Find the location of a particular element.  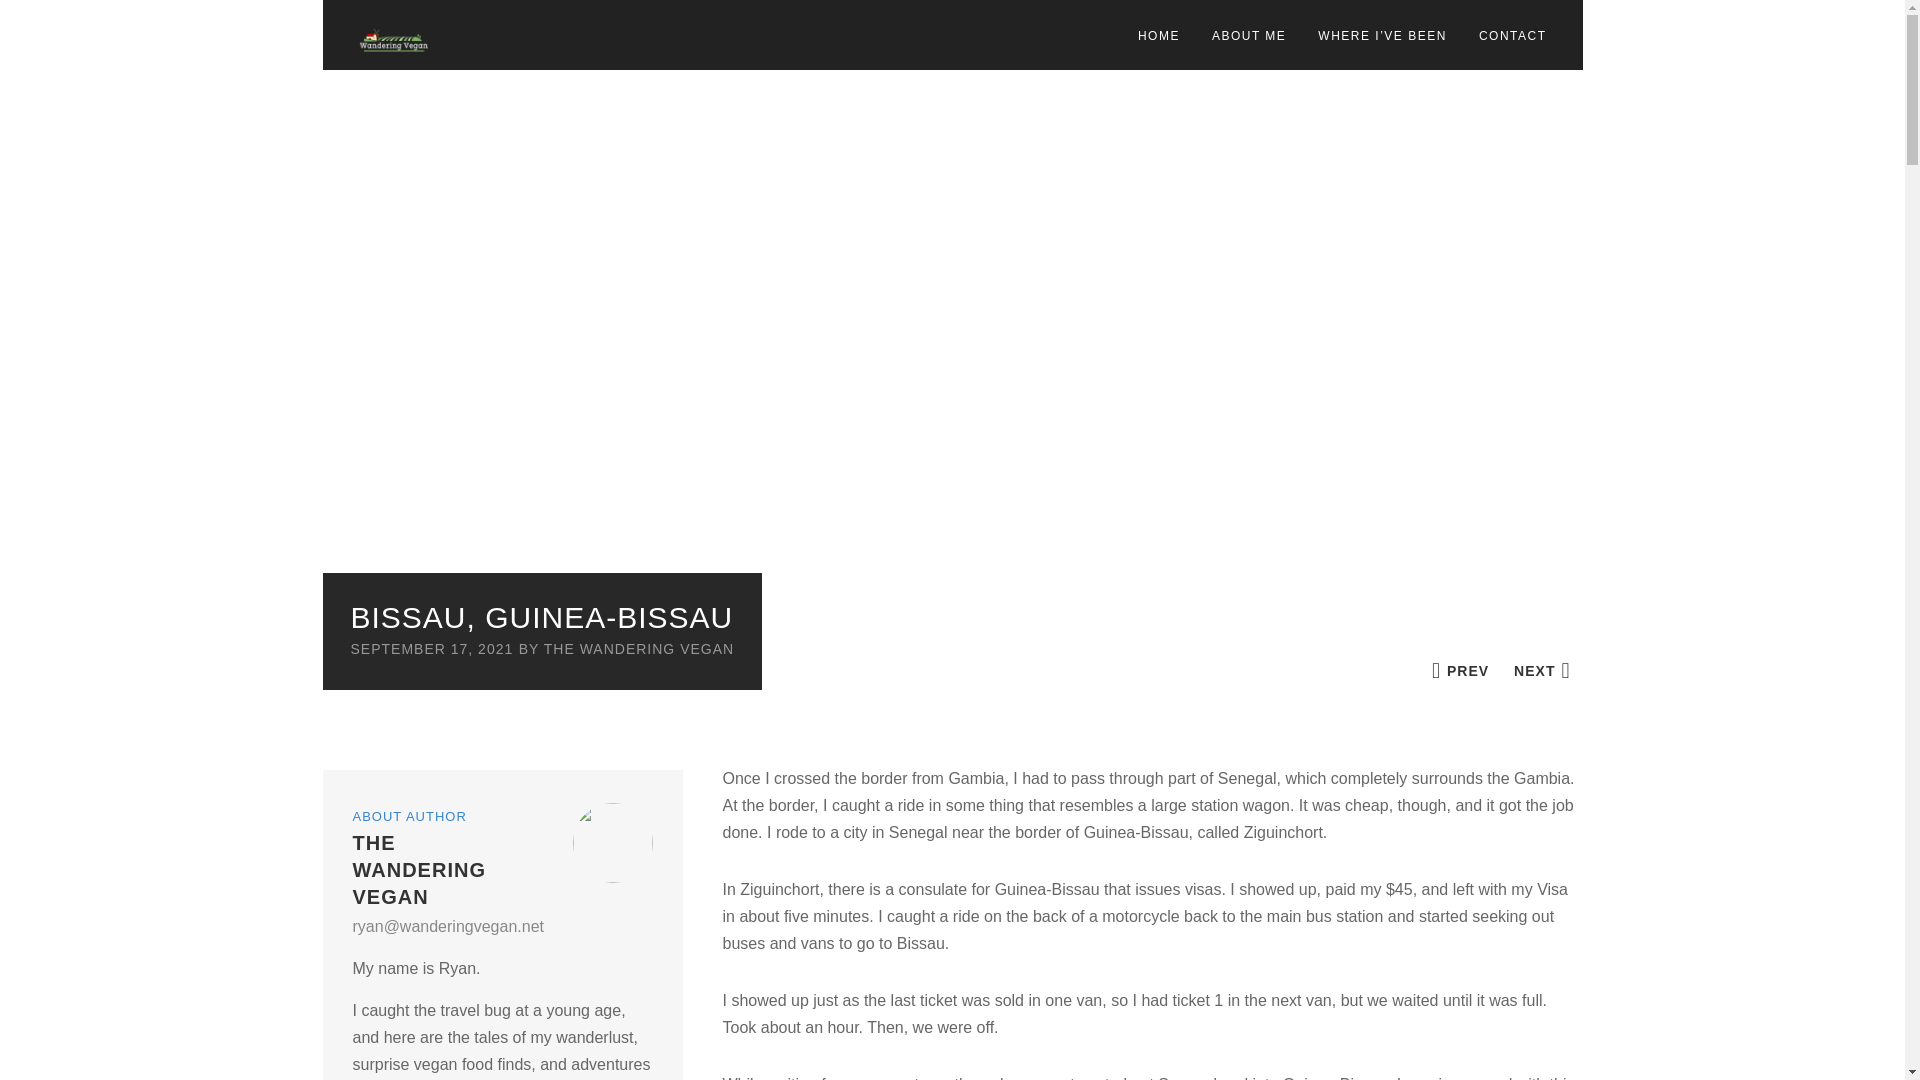

PREV is located at coordinates (1460, 670).